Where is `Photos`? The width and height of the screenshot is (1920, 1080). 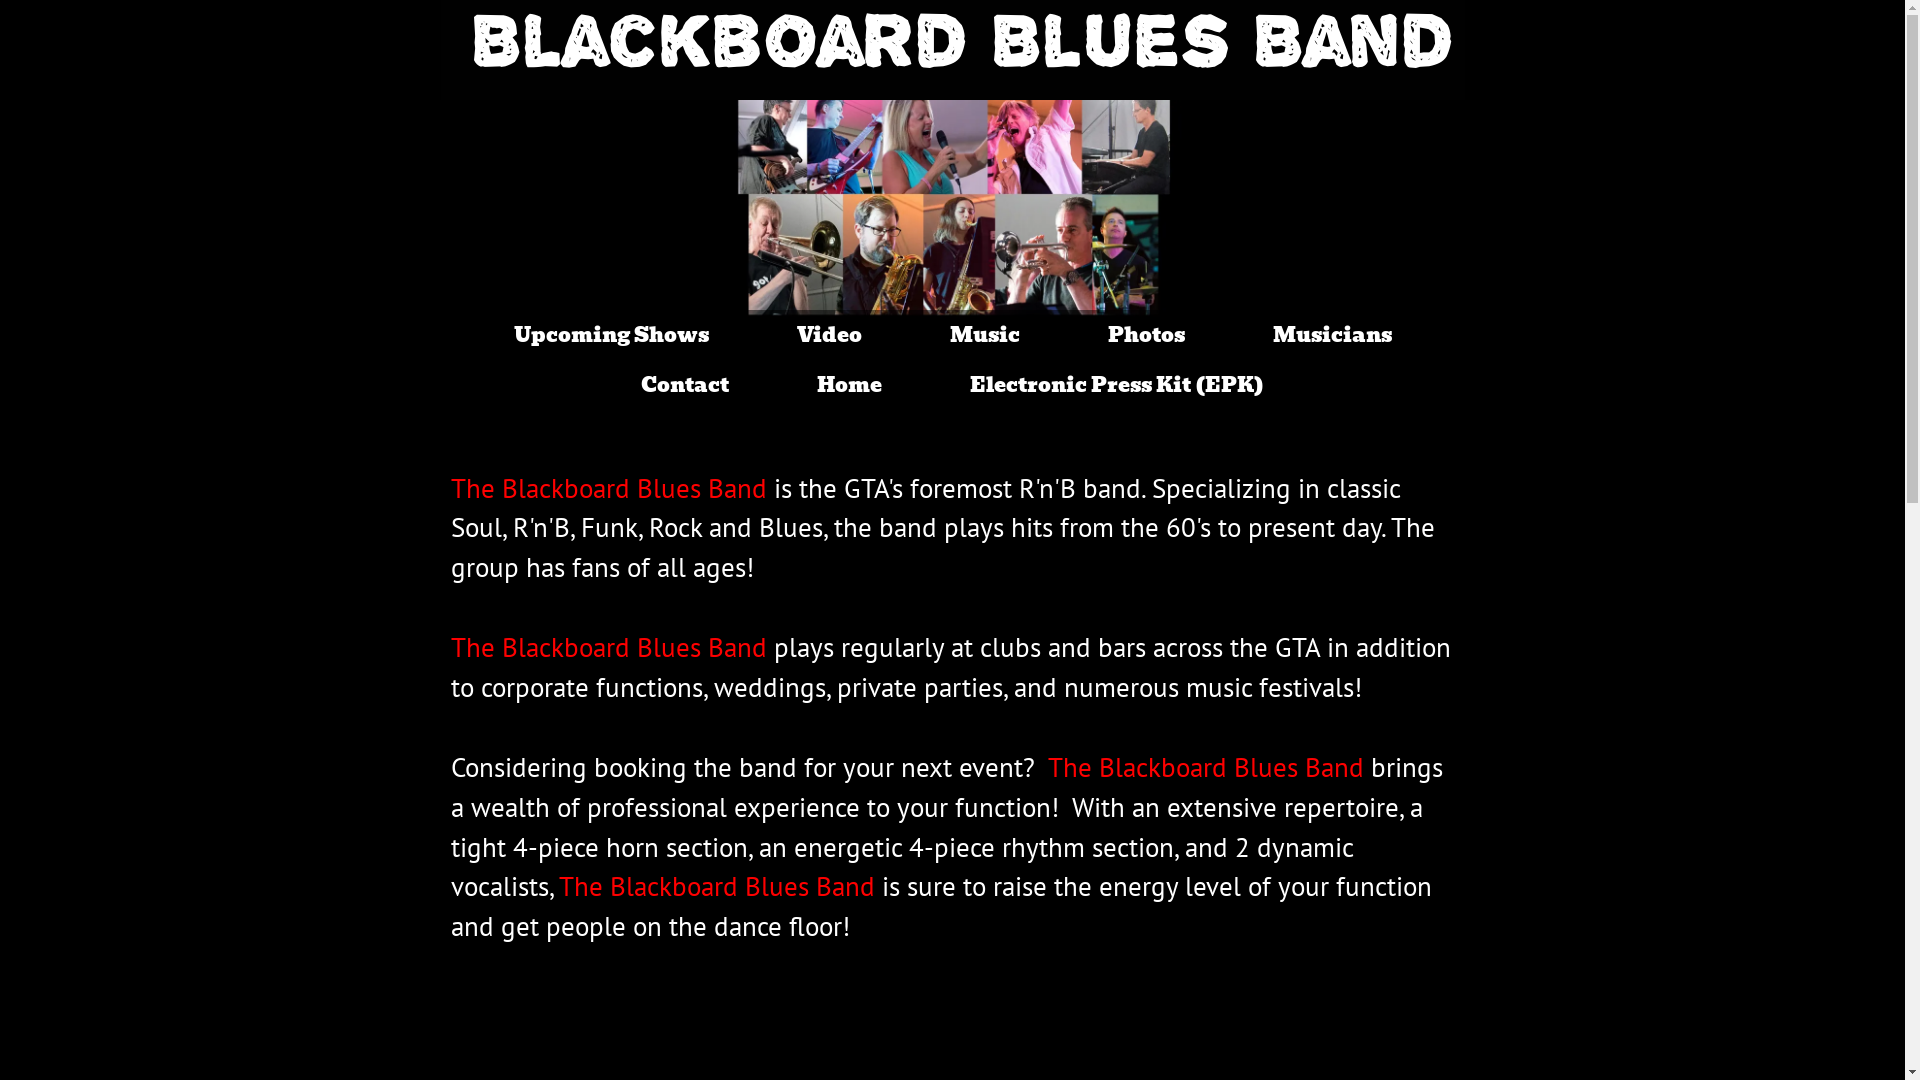
Photos is located at coordinates (1146, 335).